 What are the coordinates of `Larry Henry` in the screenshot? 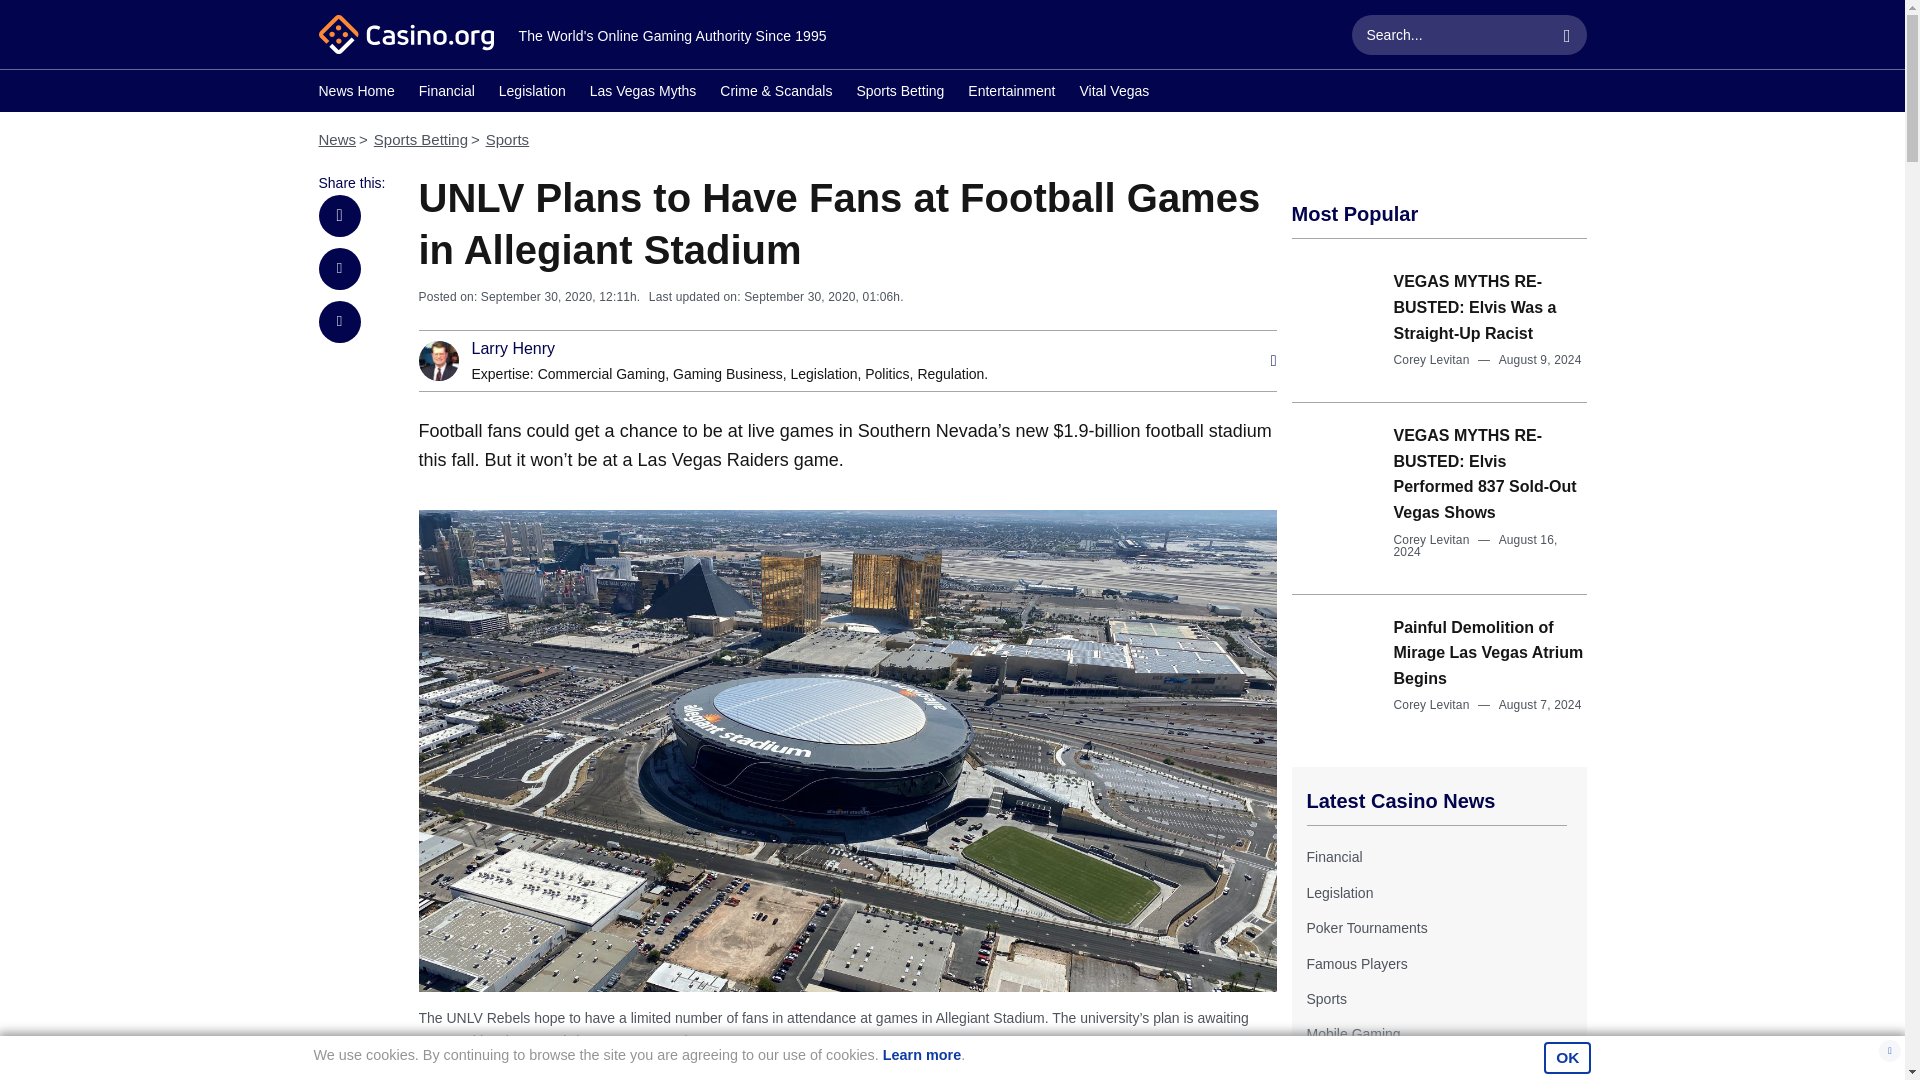 It's located at (514, 349).